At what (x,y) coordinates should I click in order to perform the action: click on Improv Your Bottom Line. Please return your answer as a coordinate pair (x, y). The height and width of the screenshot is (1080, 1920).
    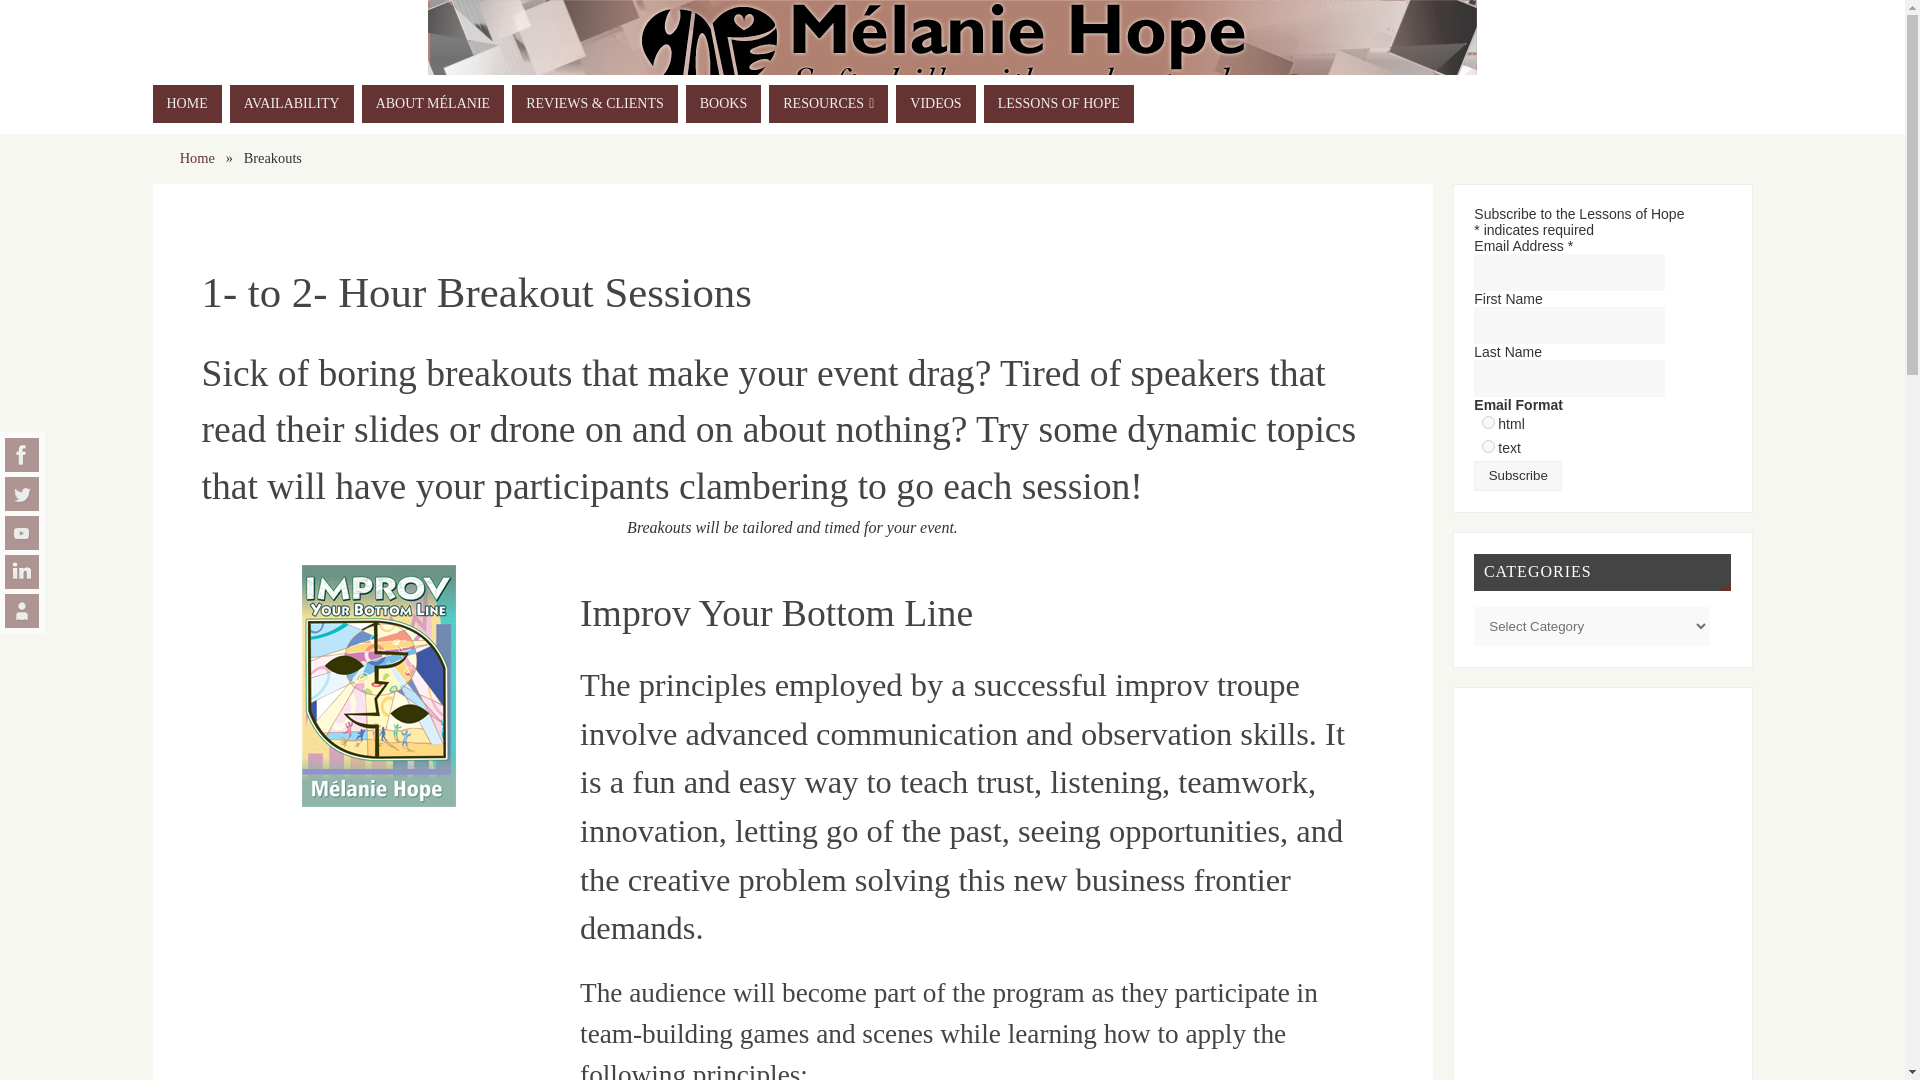
    Looking at the image, I should click on (380, 685).